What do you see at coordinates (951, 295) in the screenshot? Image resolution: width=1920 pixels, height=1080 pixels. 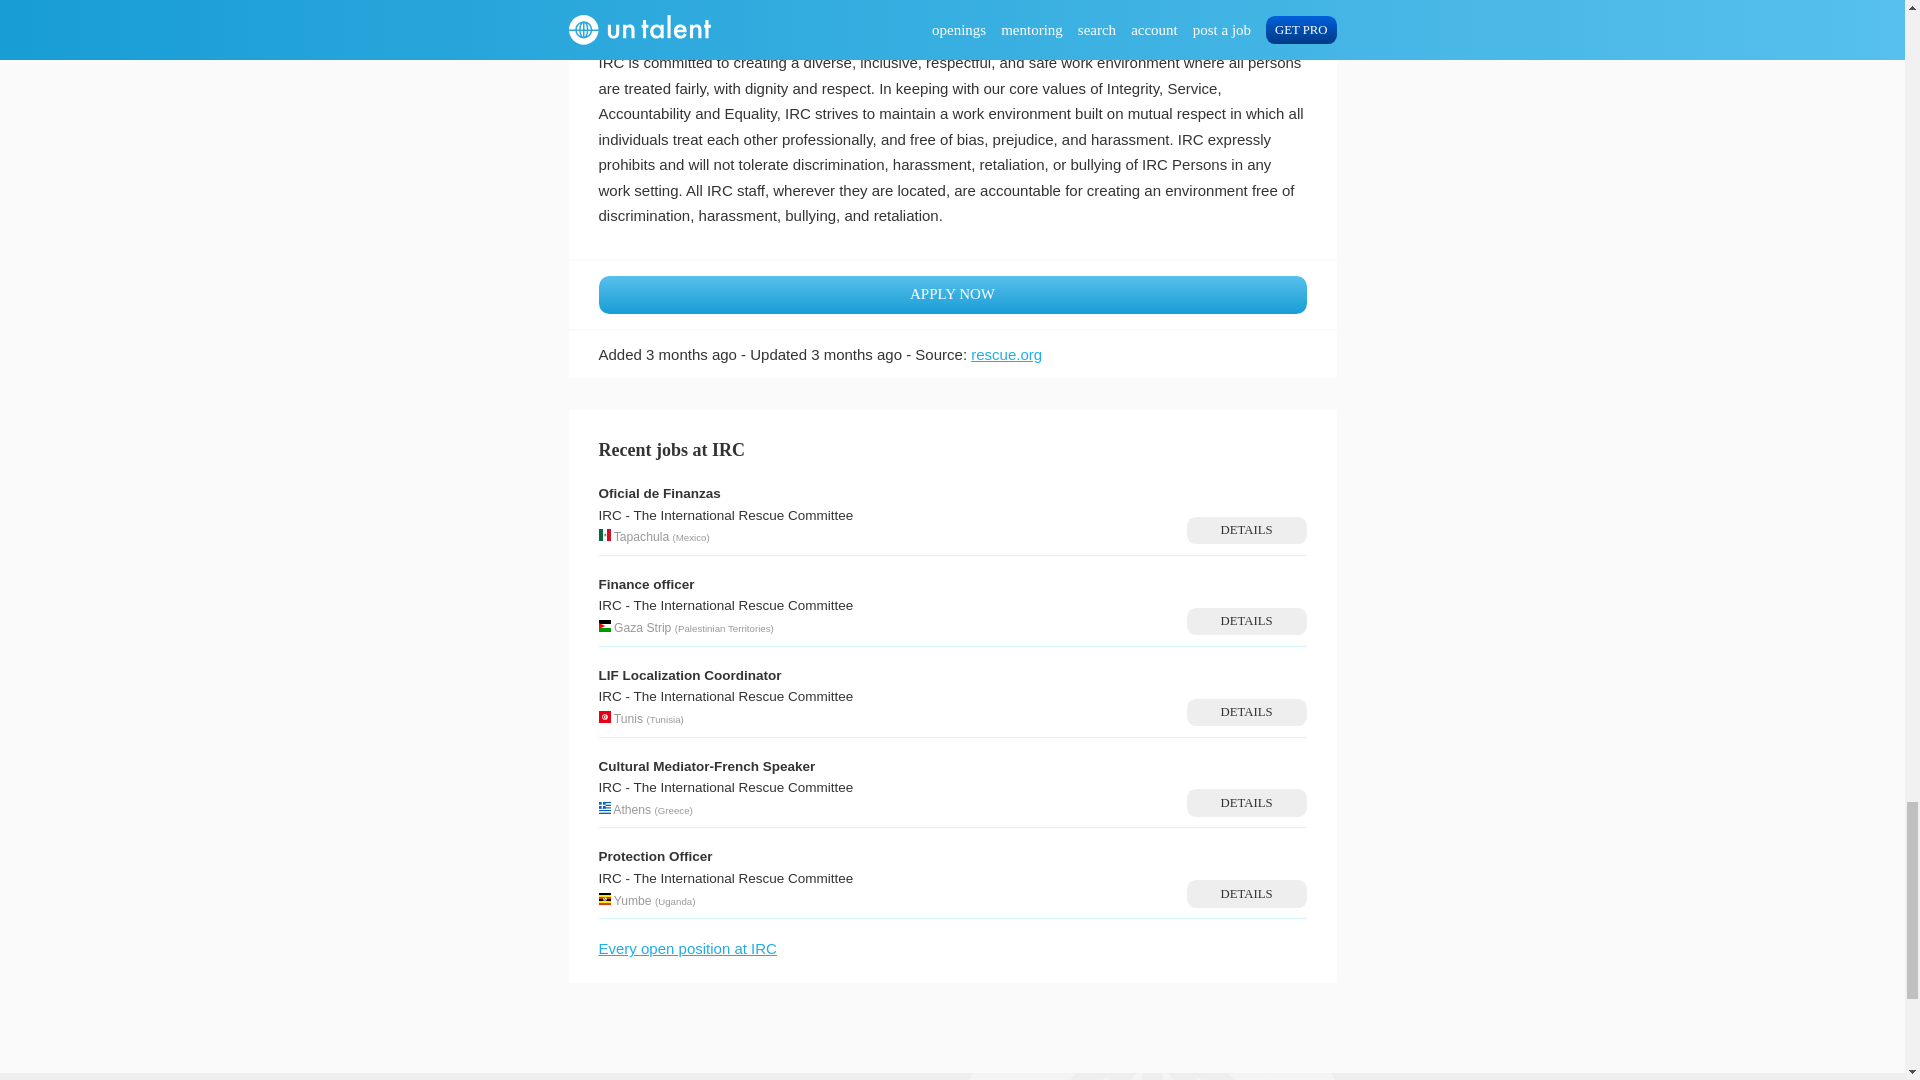 I see `APPLY NOW` at bounding box center [951, 295].